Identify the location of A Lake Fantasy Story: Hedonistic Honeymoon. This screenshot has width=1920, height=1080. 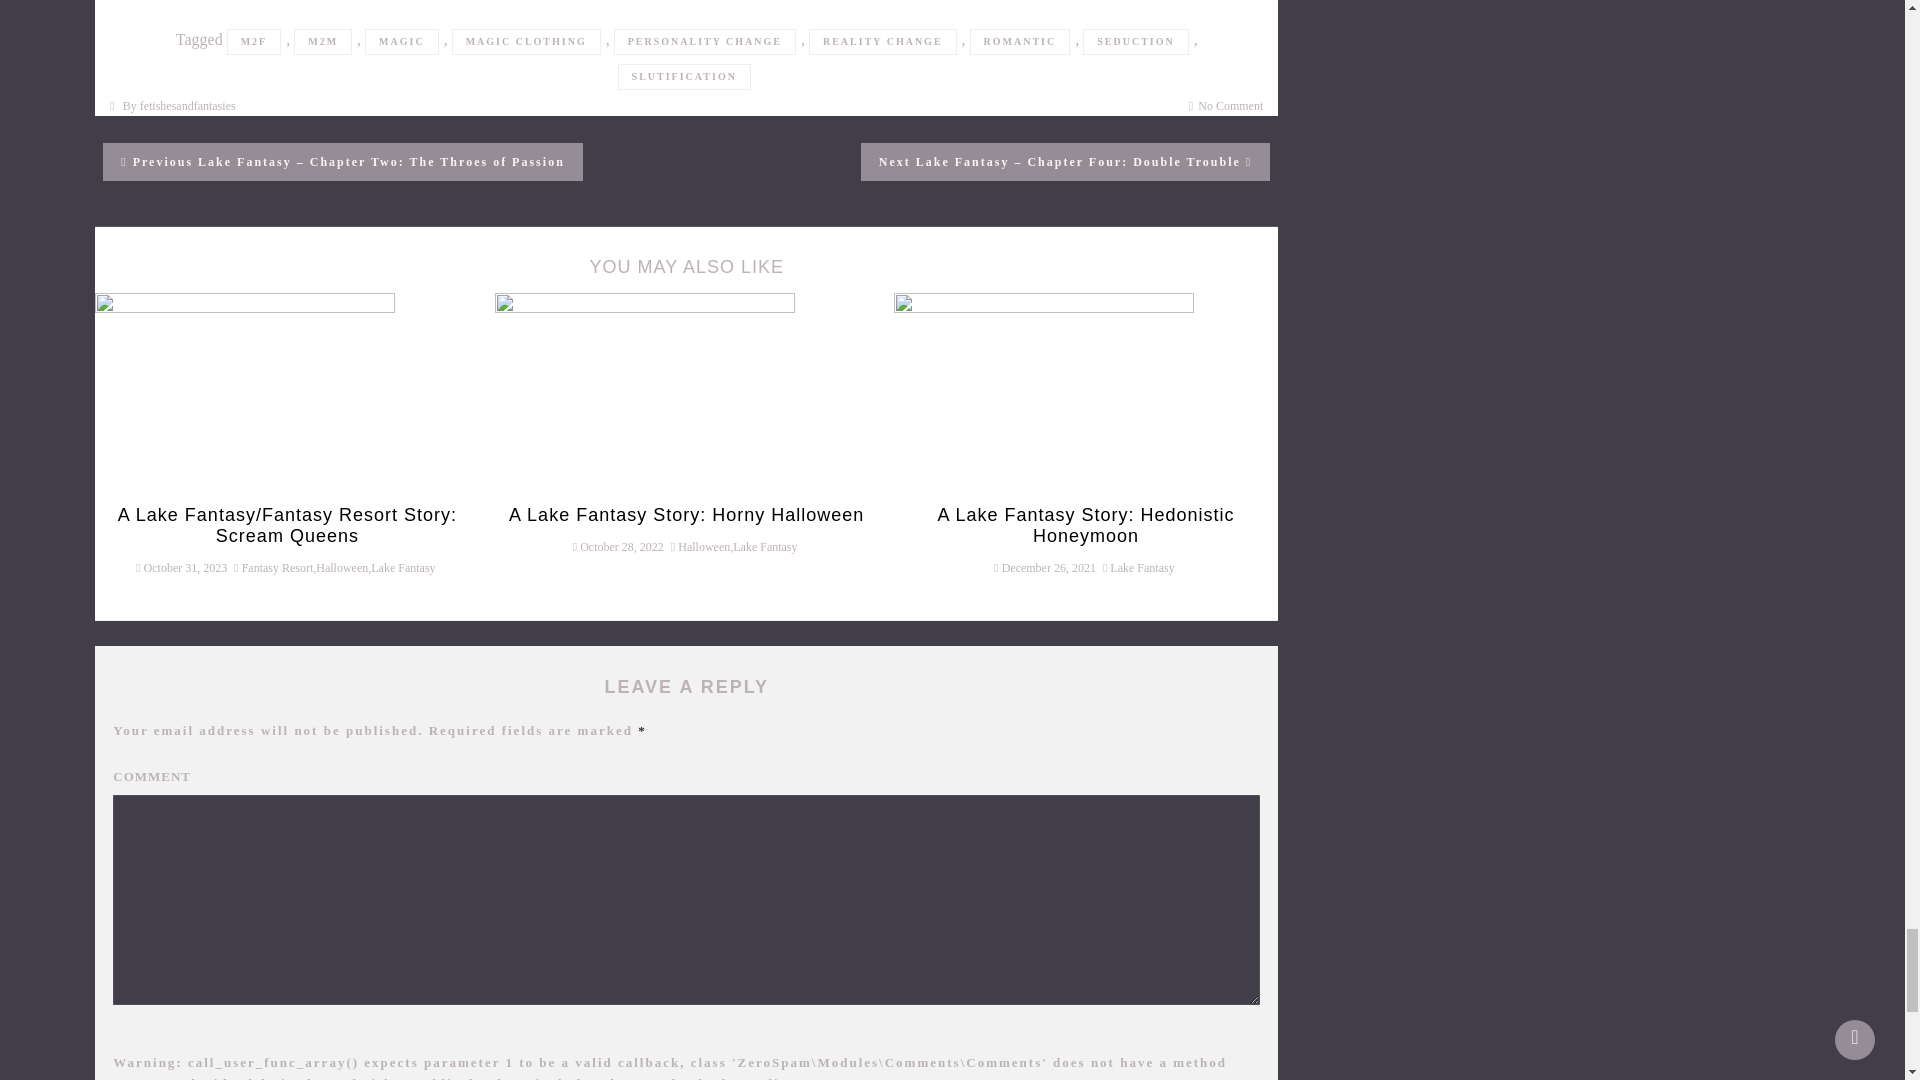
(1044, 391).